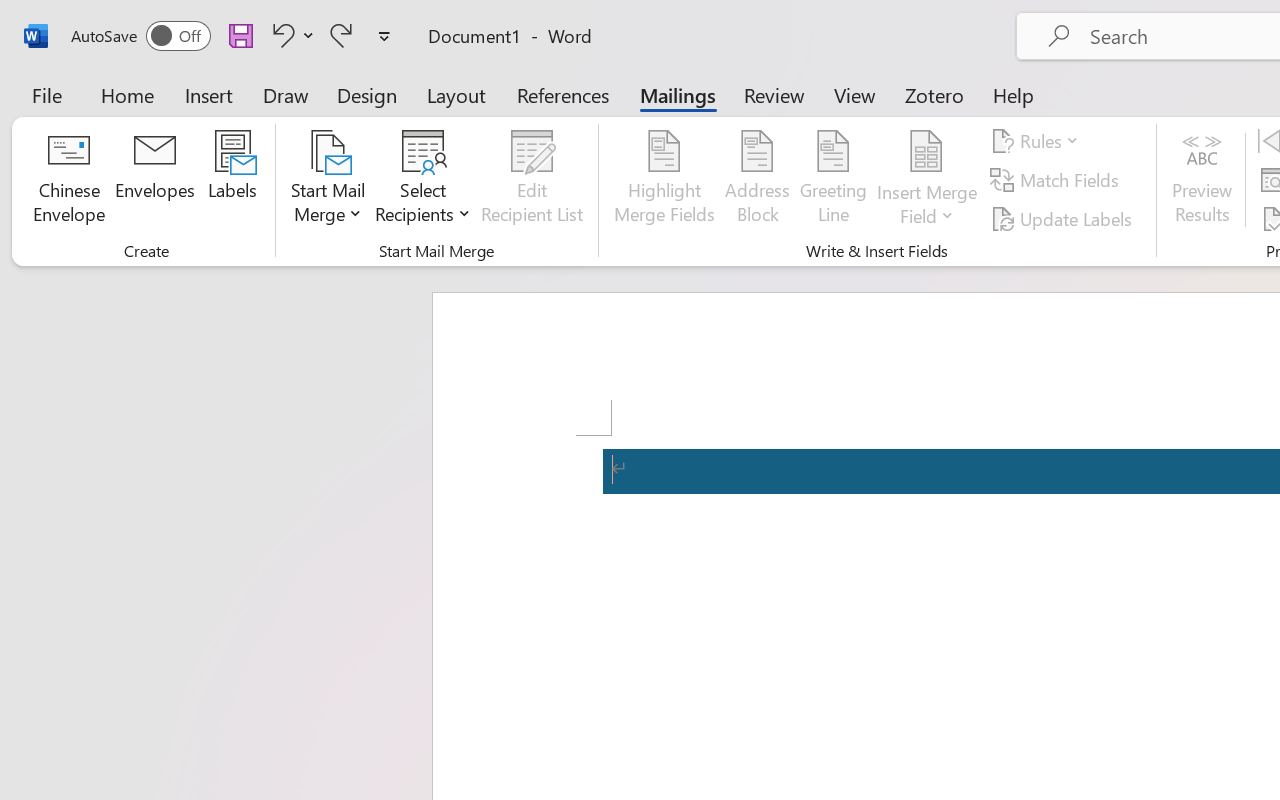 This screenshot has height=800, width=1280. Describe the element at coordinates (927, 152) in the screenshot. I see `Insert Merge Field` at that location.